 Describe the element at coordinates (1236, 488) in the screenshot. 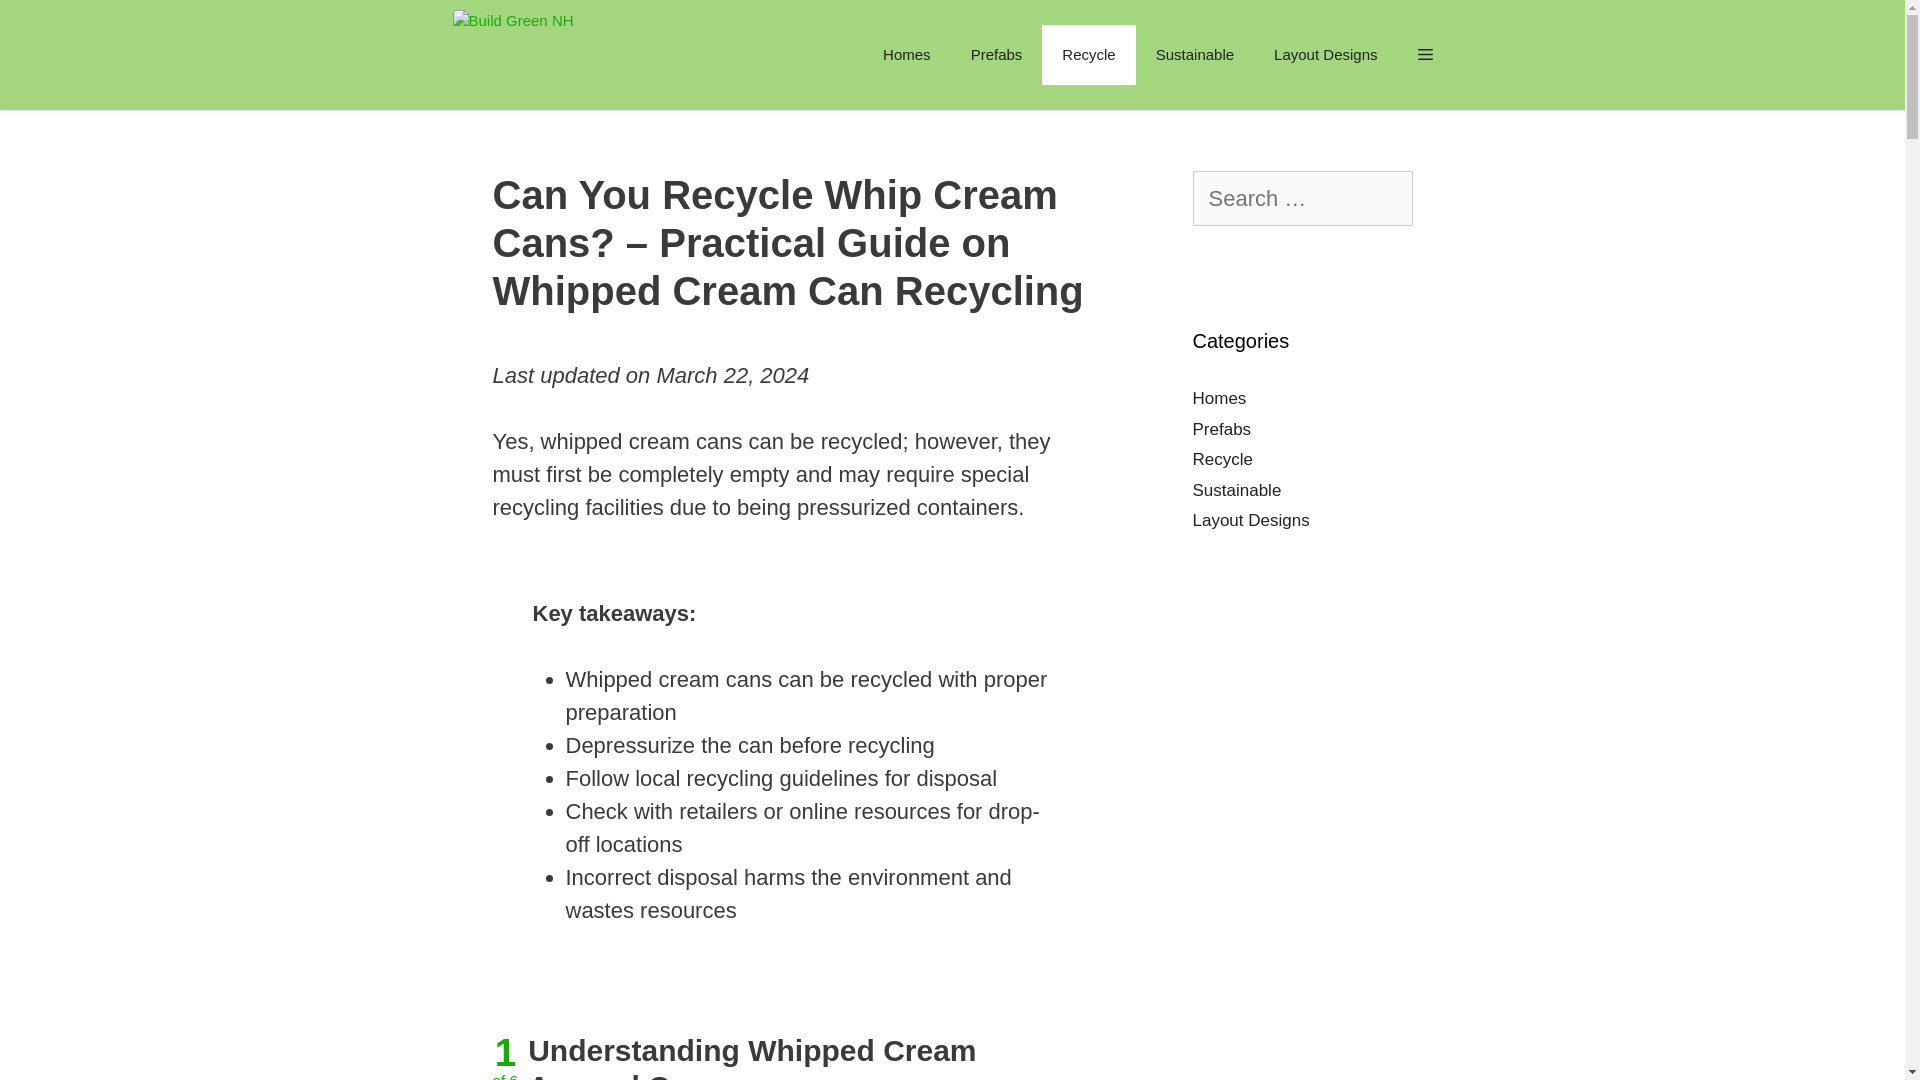

I see `Sustainable` at that location.